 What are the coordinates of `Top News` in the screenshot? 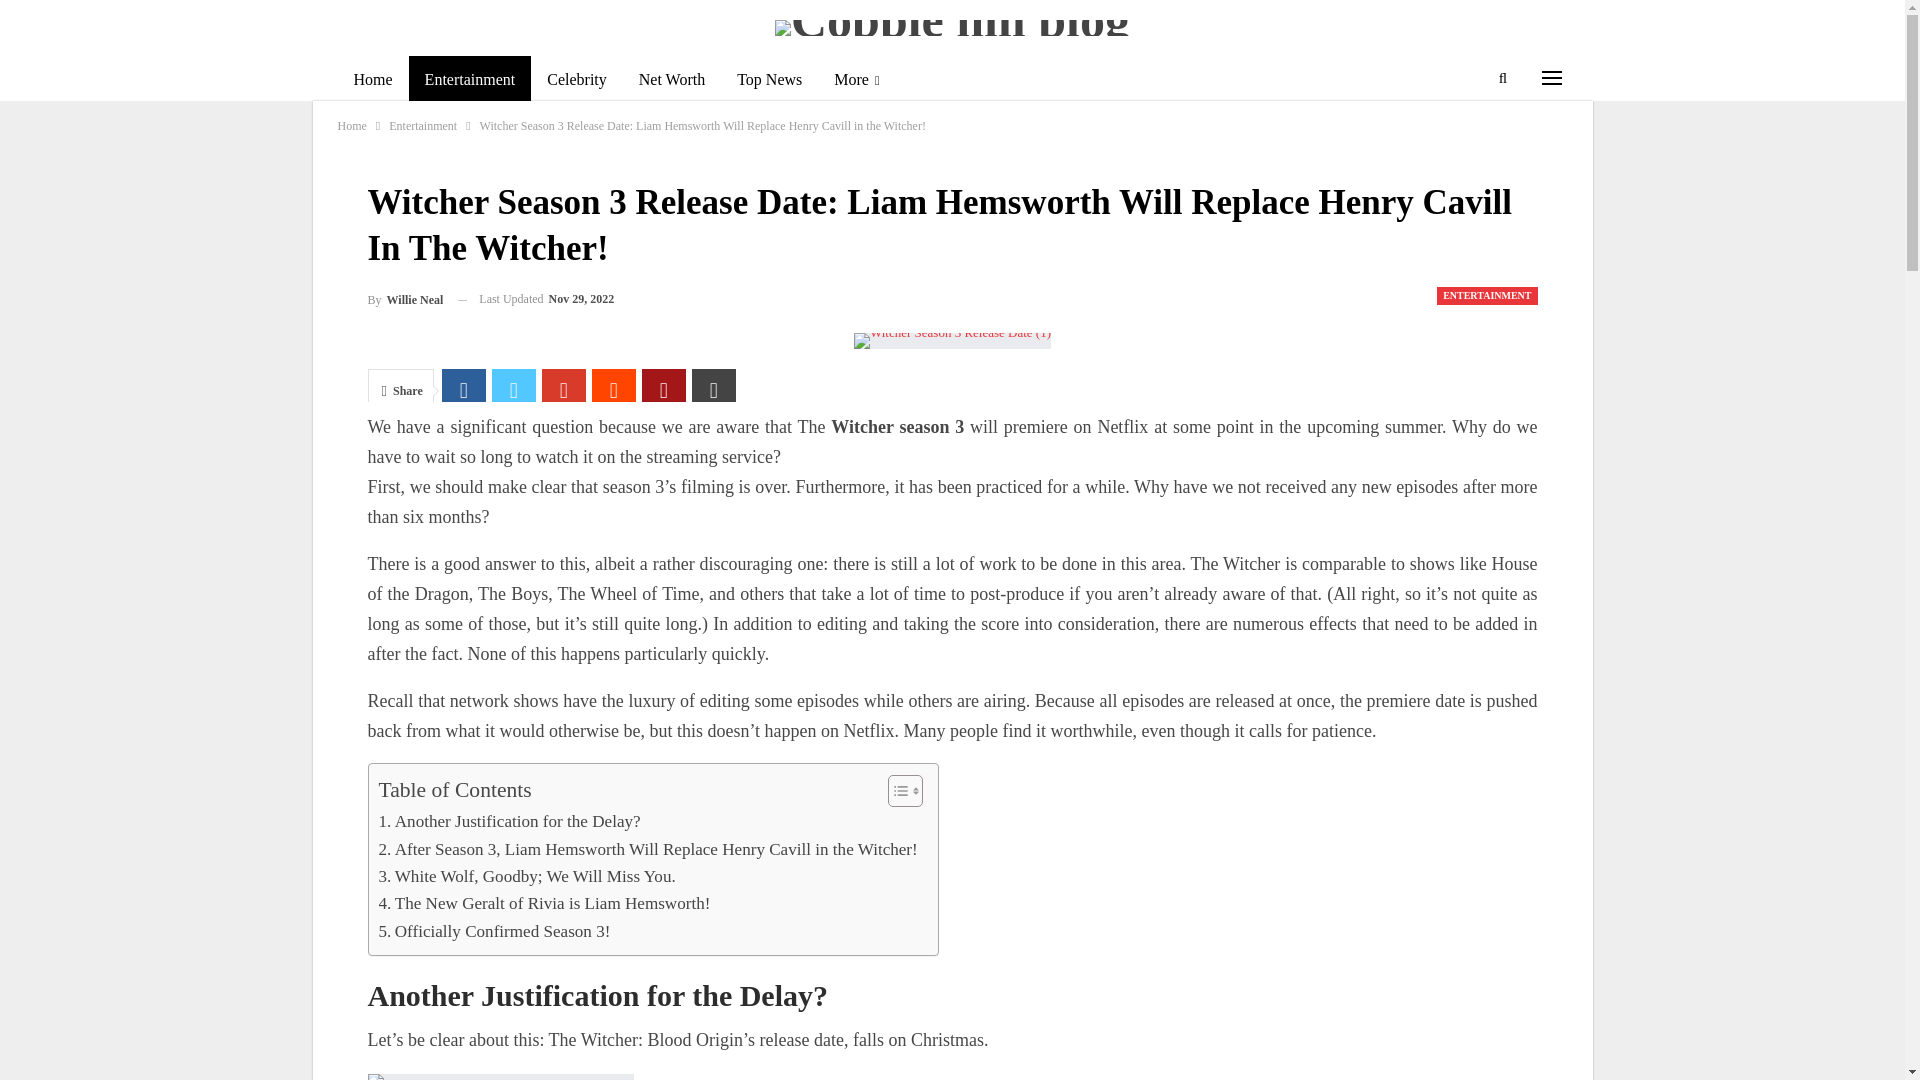 It's located at (769, 80).